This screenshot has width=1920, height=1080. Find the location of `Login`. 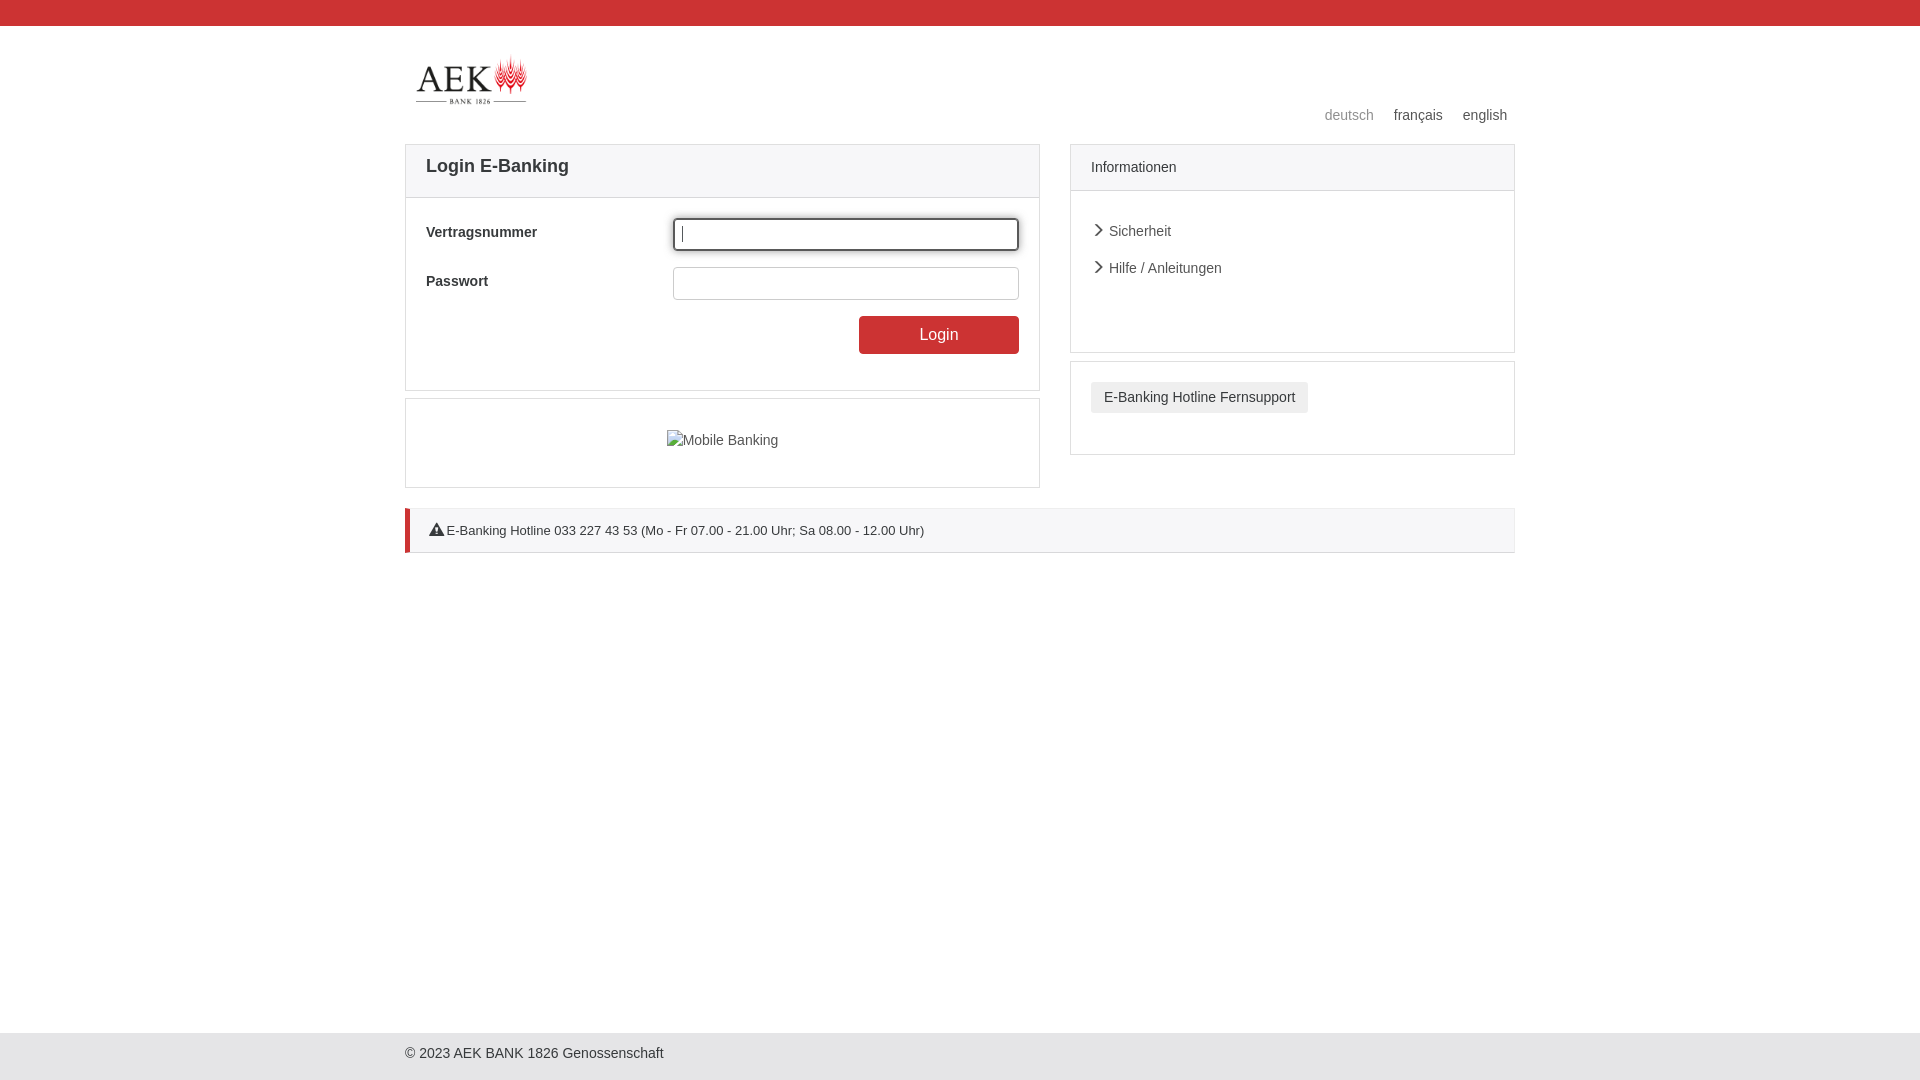

Login is located at coordinates (939, 335).